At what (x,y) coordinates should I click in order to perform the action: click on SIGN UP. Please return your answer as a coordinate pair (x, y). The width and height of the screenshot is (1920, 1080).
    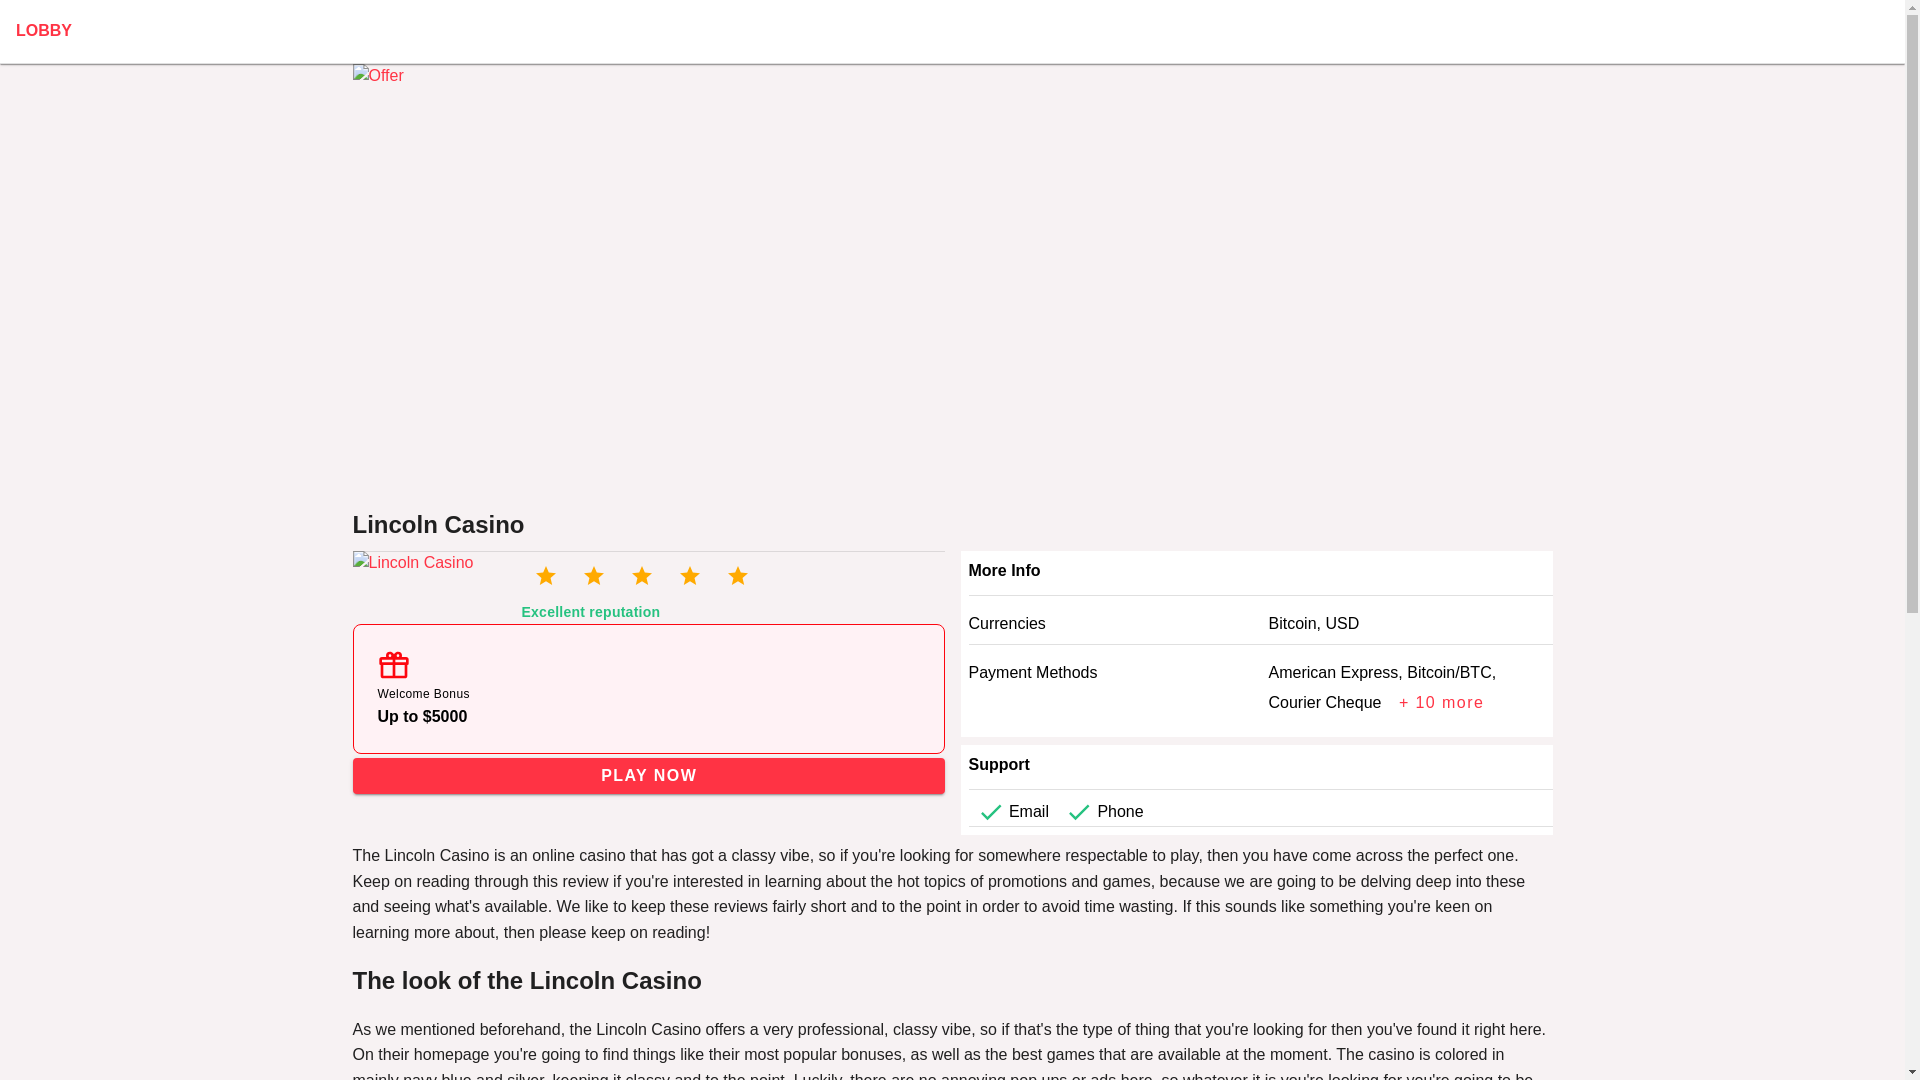
    Looking at the image, I should click on (48, 22).